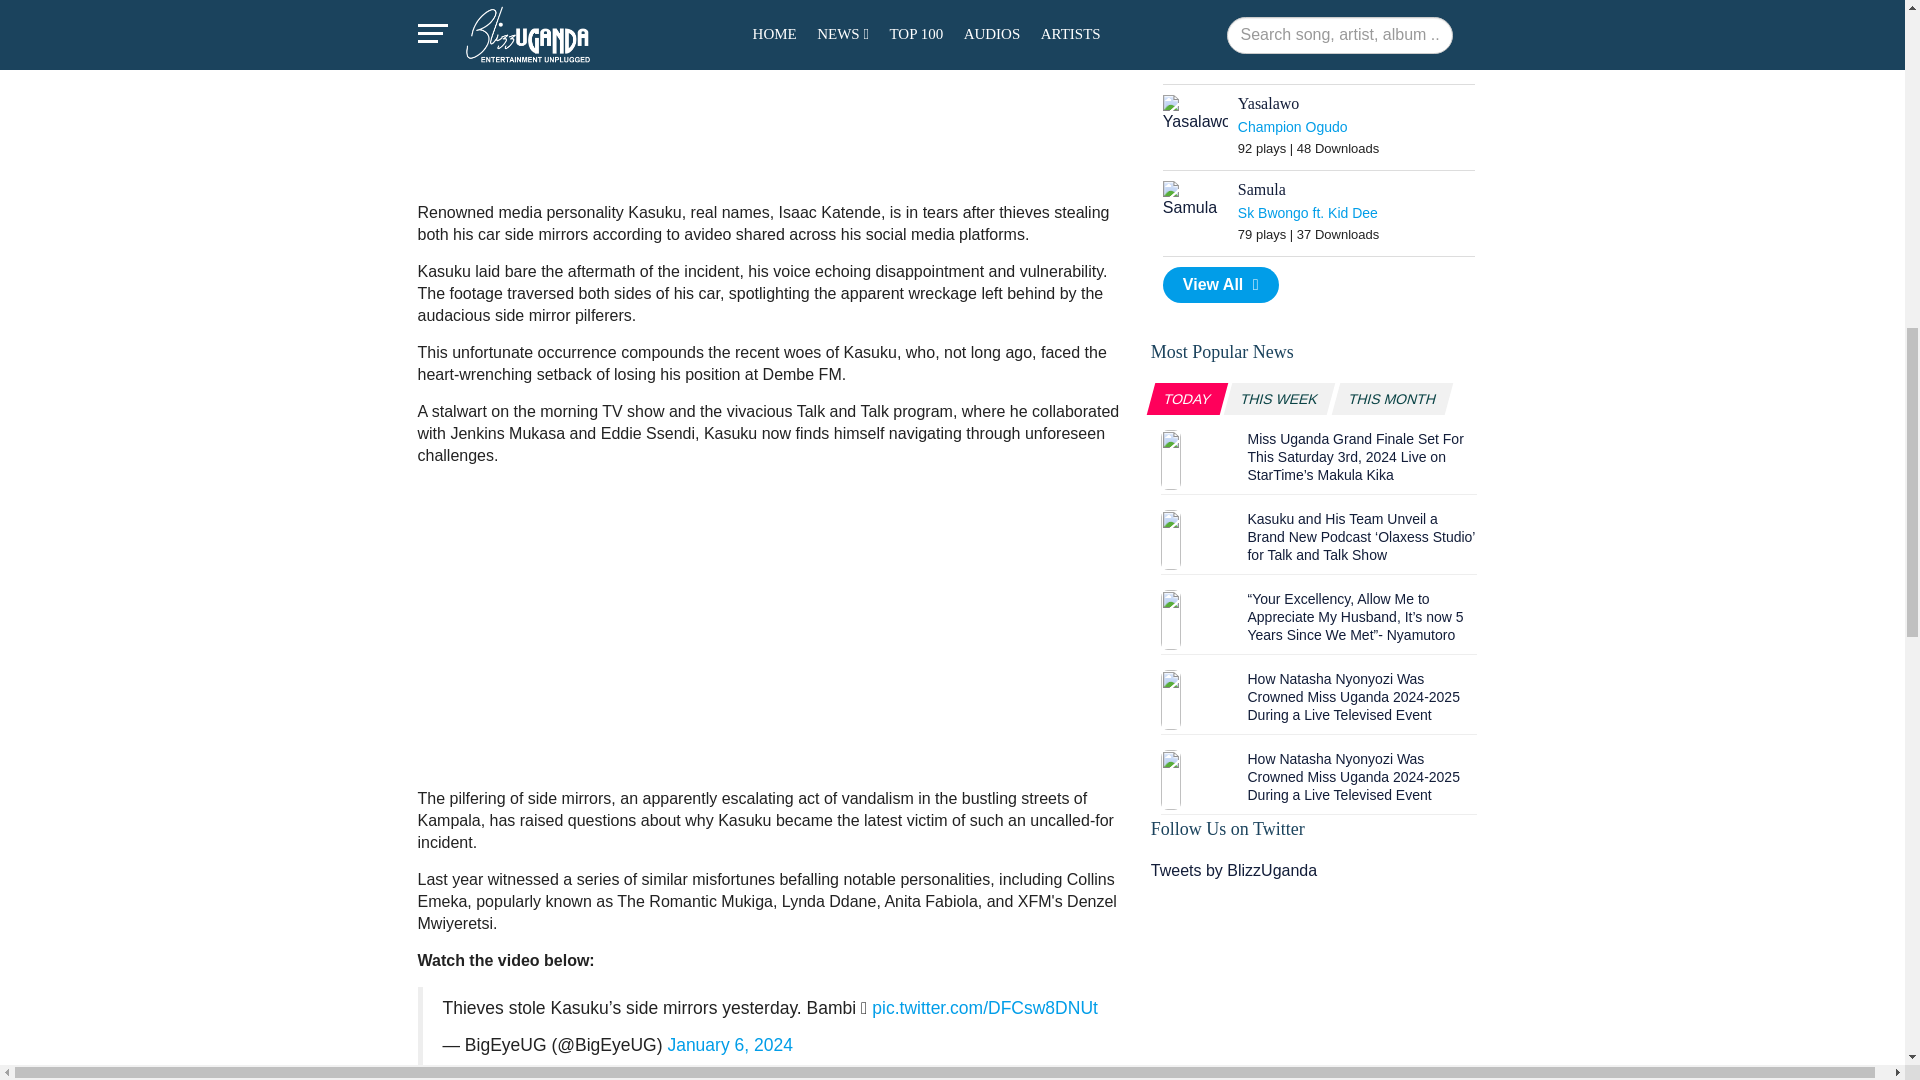 The width and height of the screenshot is (1920, 1080). Describe the element at coordinates (1196, 200) in the screenshot. I see `Samula` at that location.